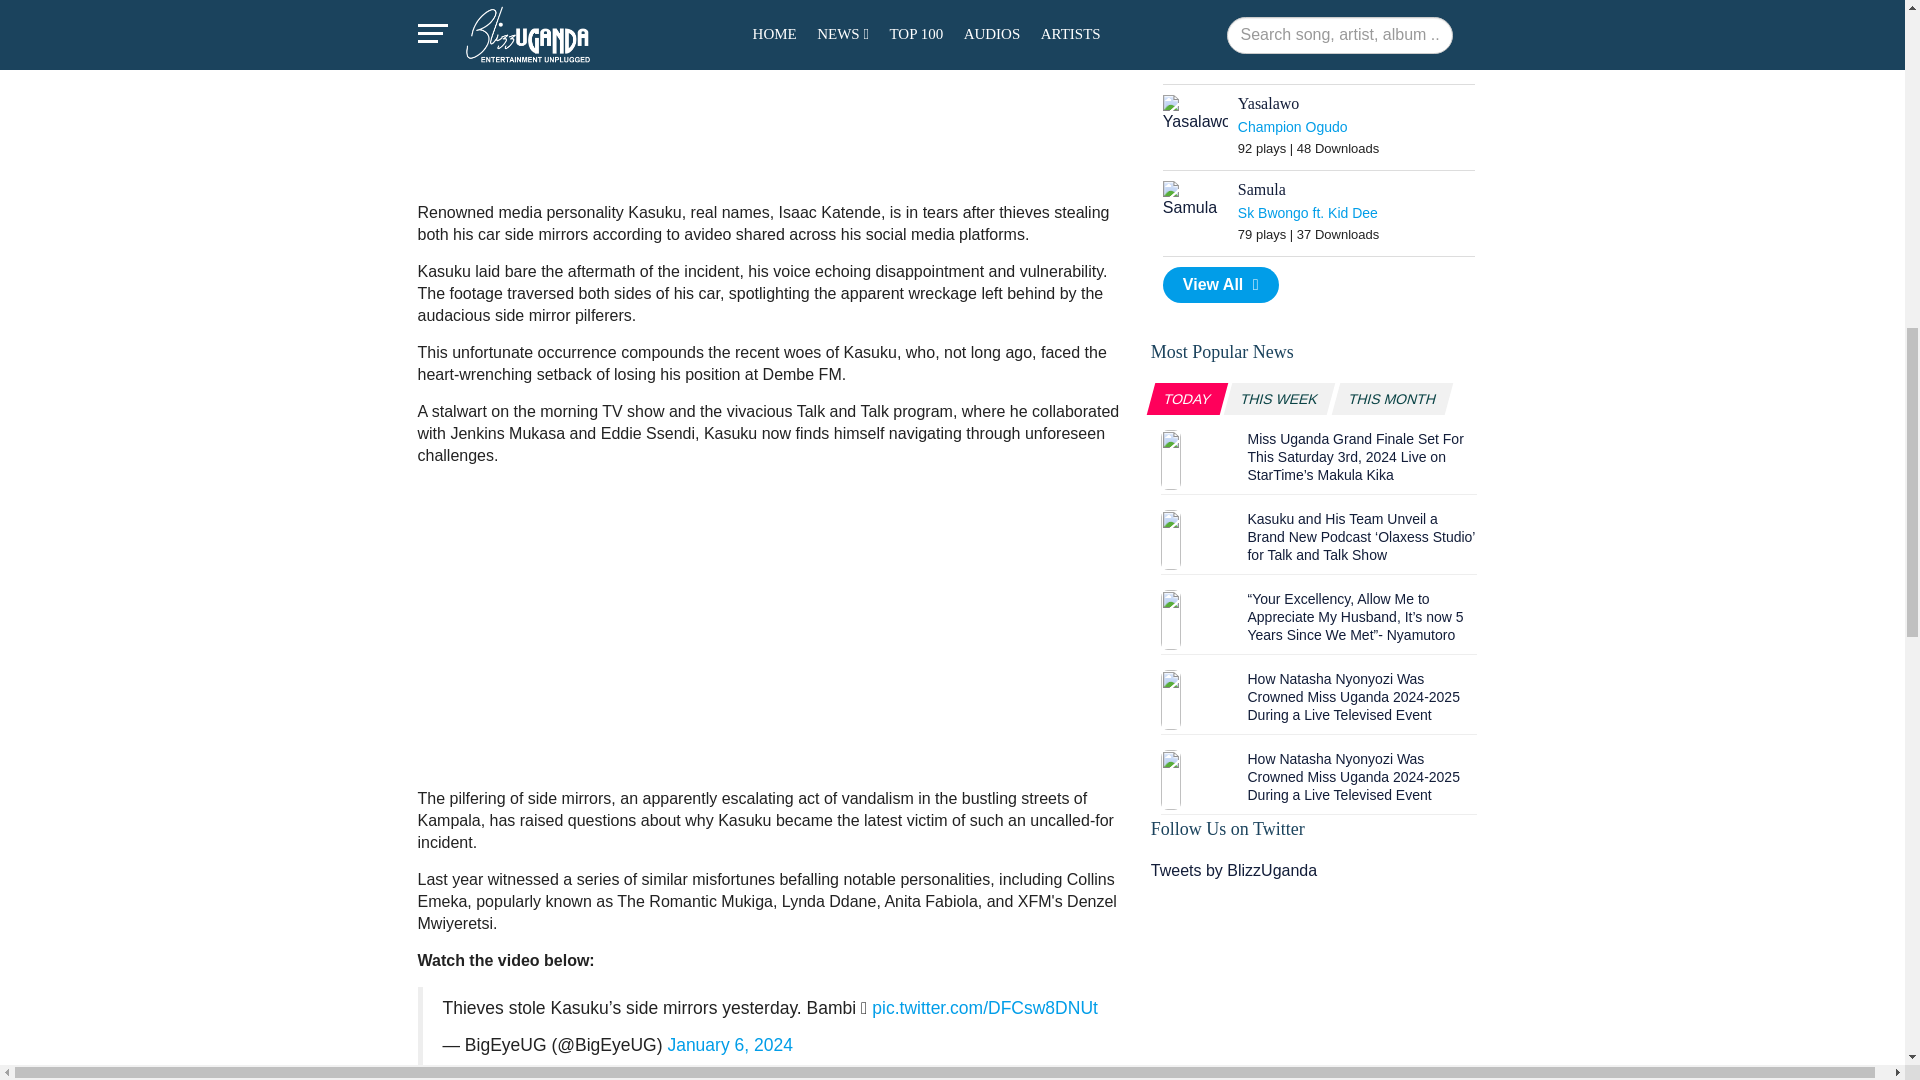 The width and height of the screenshot is (1920, 1080). Describe the element at coordinates (1196, 200) in the screenshot. I see `Samula` at that location.